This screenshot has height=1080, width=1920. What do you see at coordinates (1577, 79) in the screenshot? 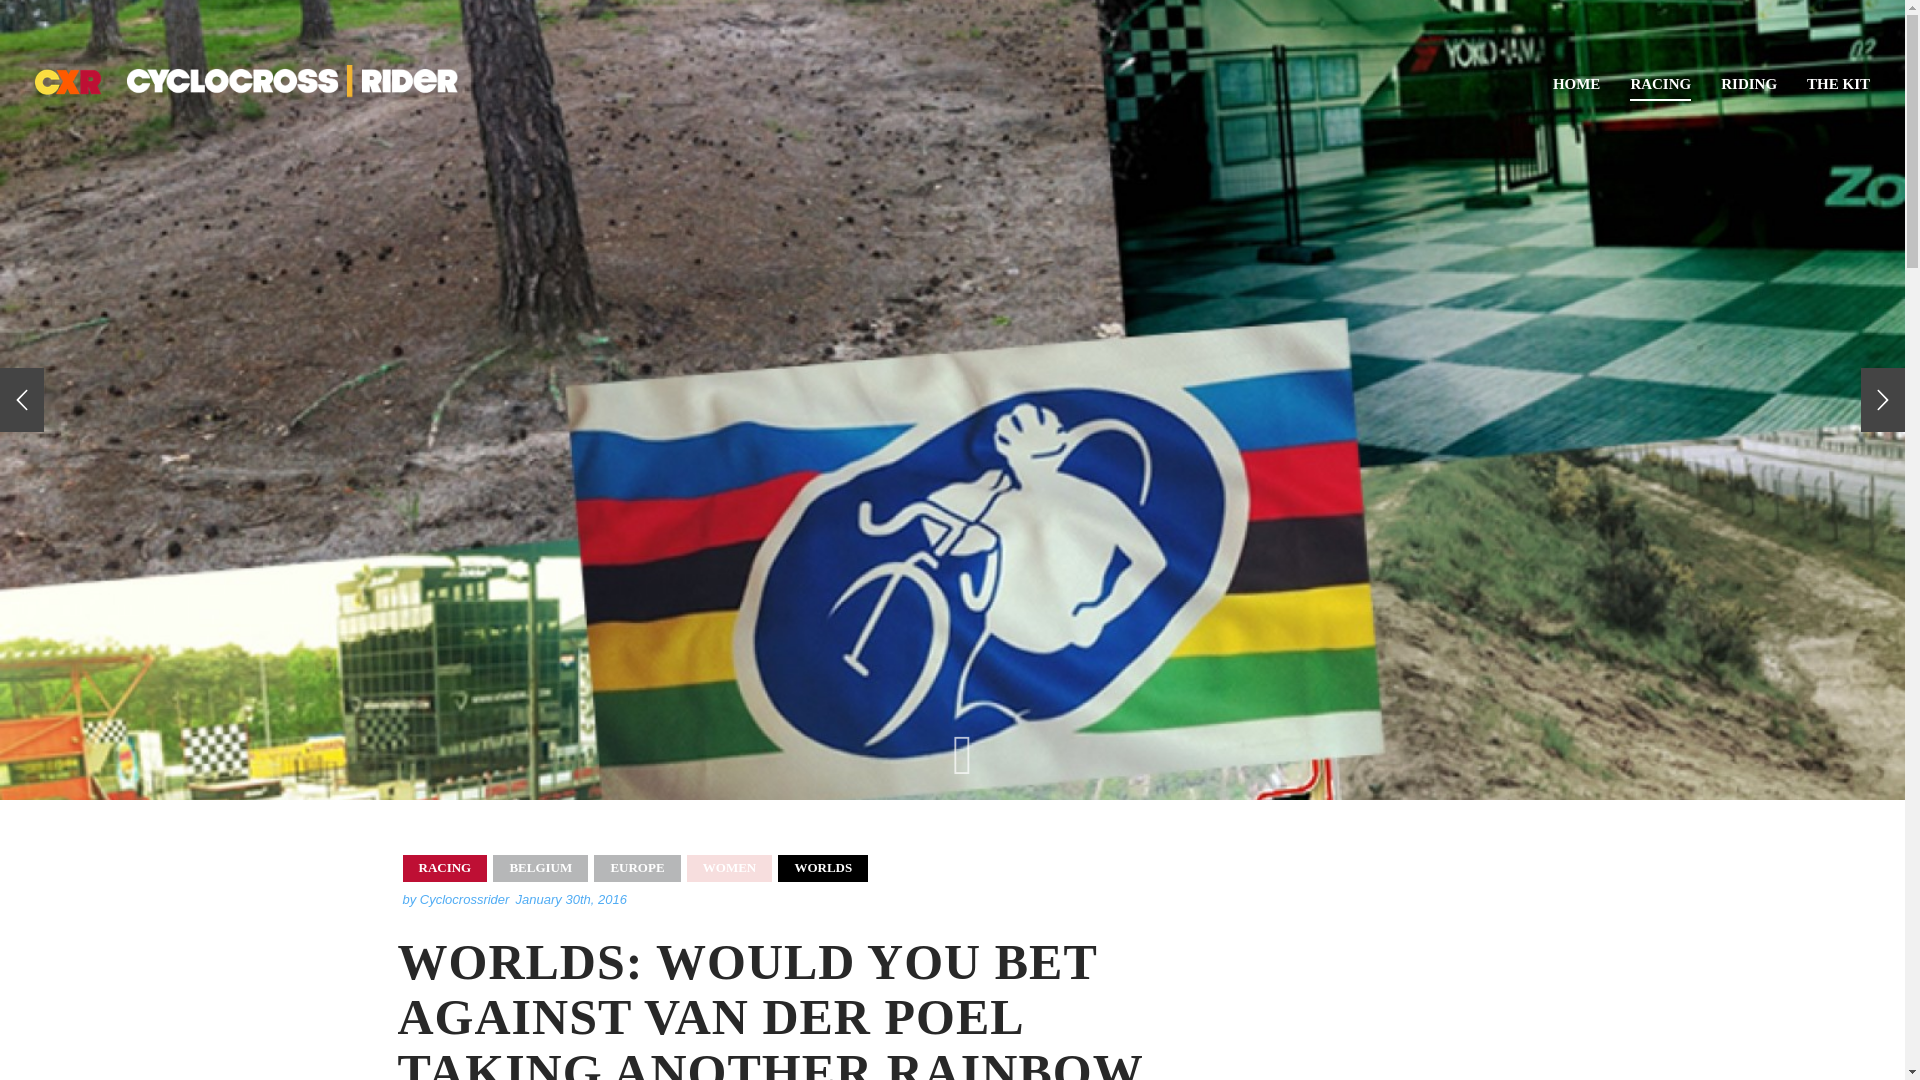
I see `HOME` at bounding box center [1577, 79].